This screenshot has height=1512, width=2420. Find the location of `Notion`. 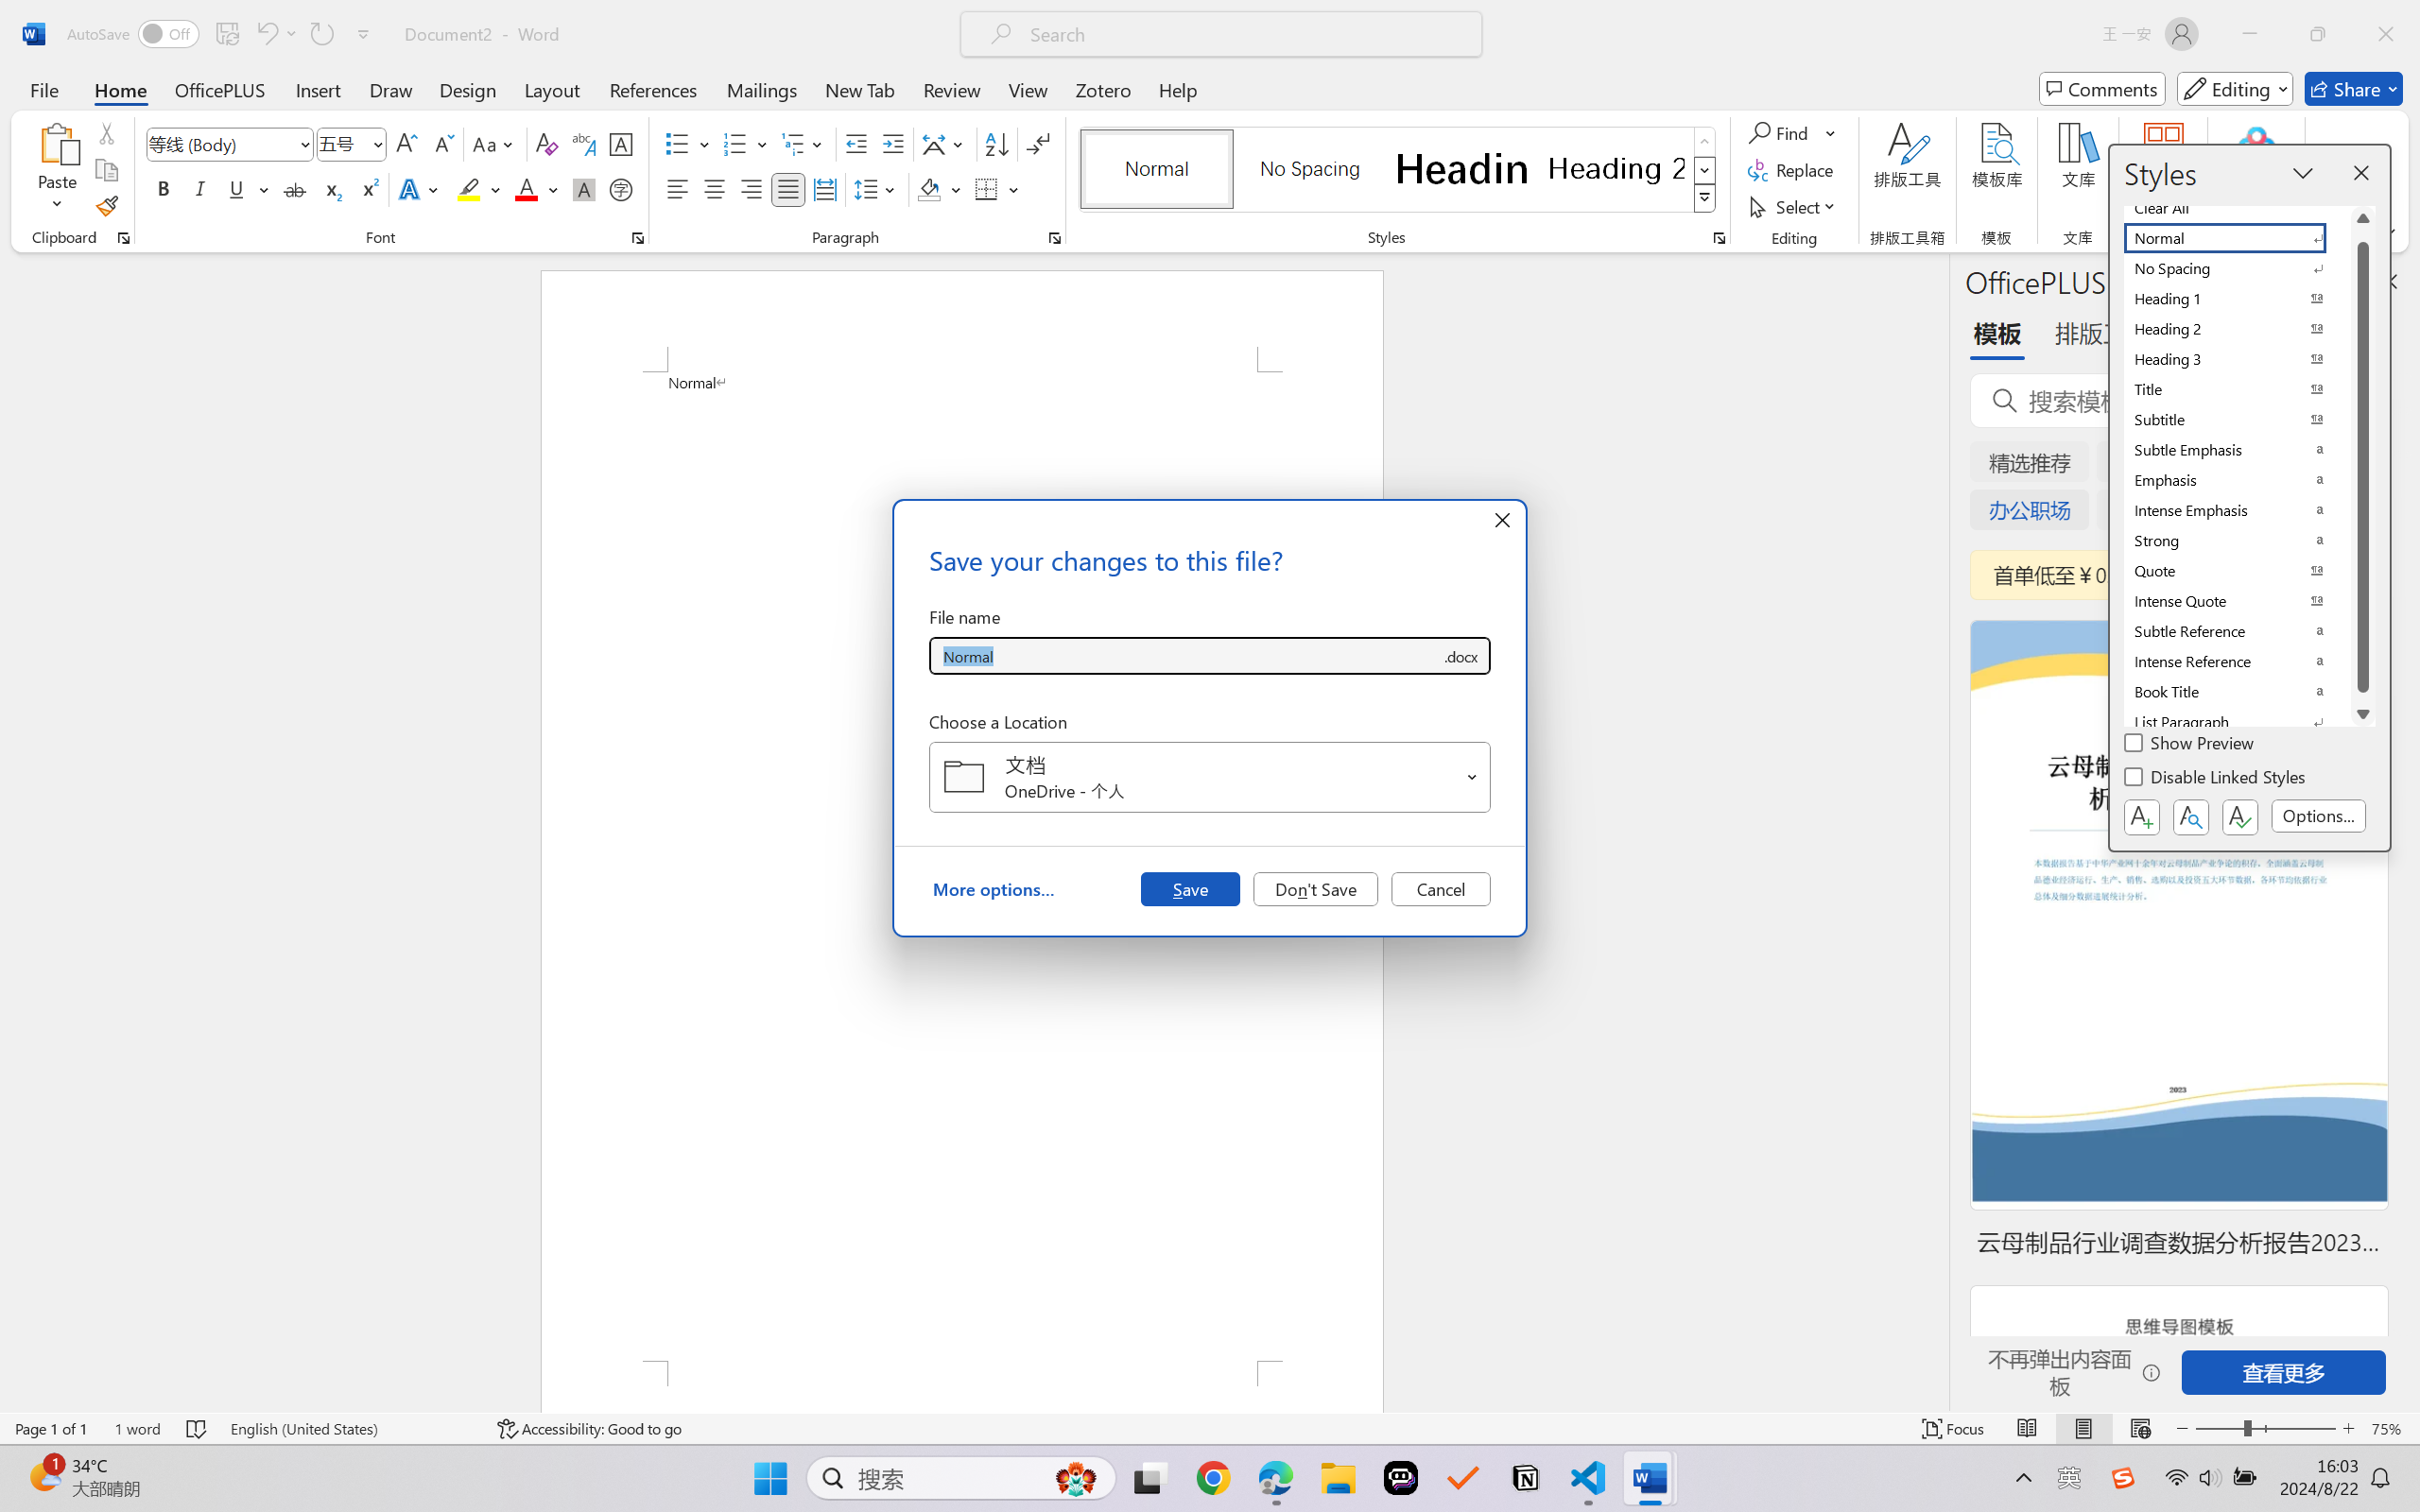

Notion is located at coordinates (1526, 1478).